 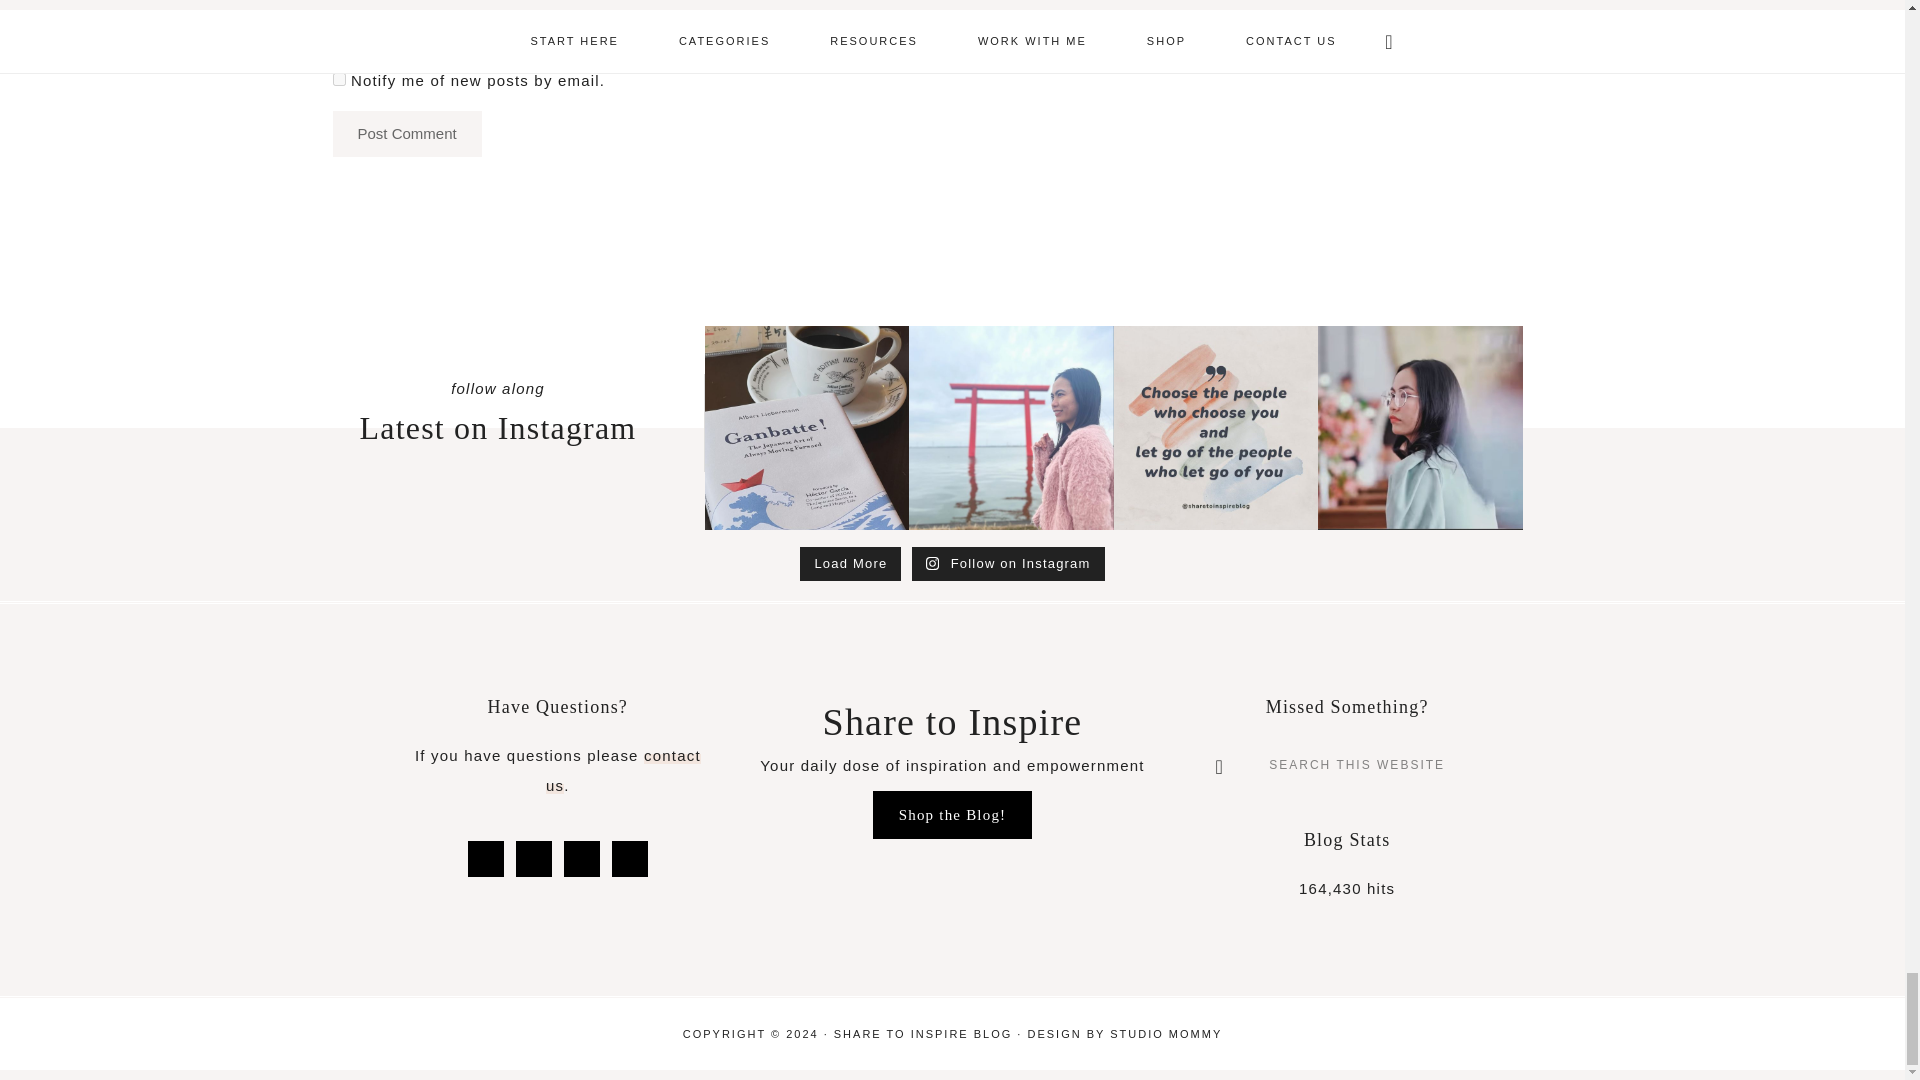 I want to click on Post Comment, so click(x=406, y=134).